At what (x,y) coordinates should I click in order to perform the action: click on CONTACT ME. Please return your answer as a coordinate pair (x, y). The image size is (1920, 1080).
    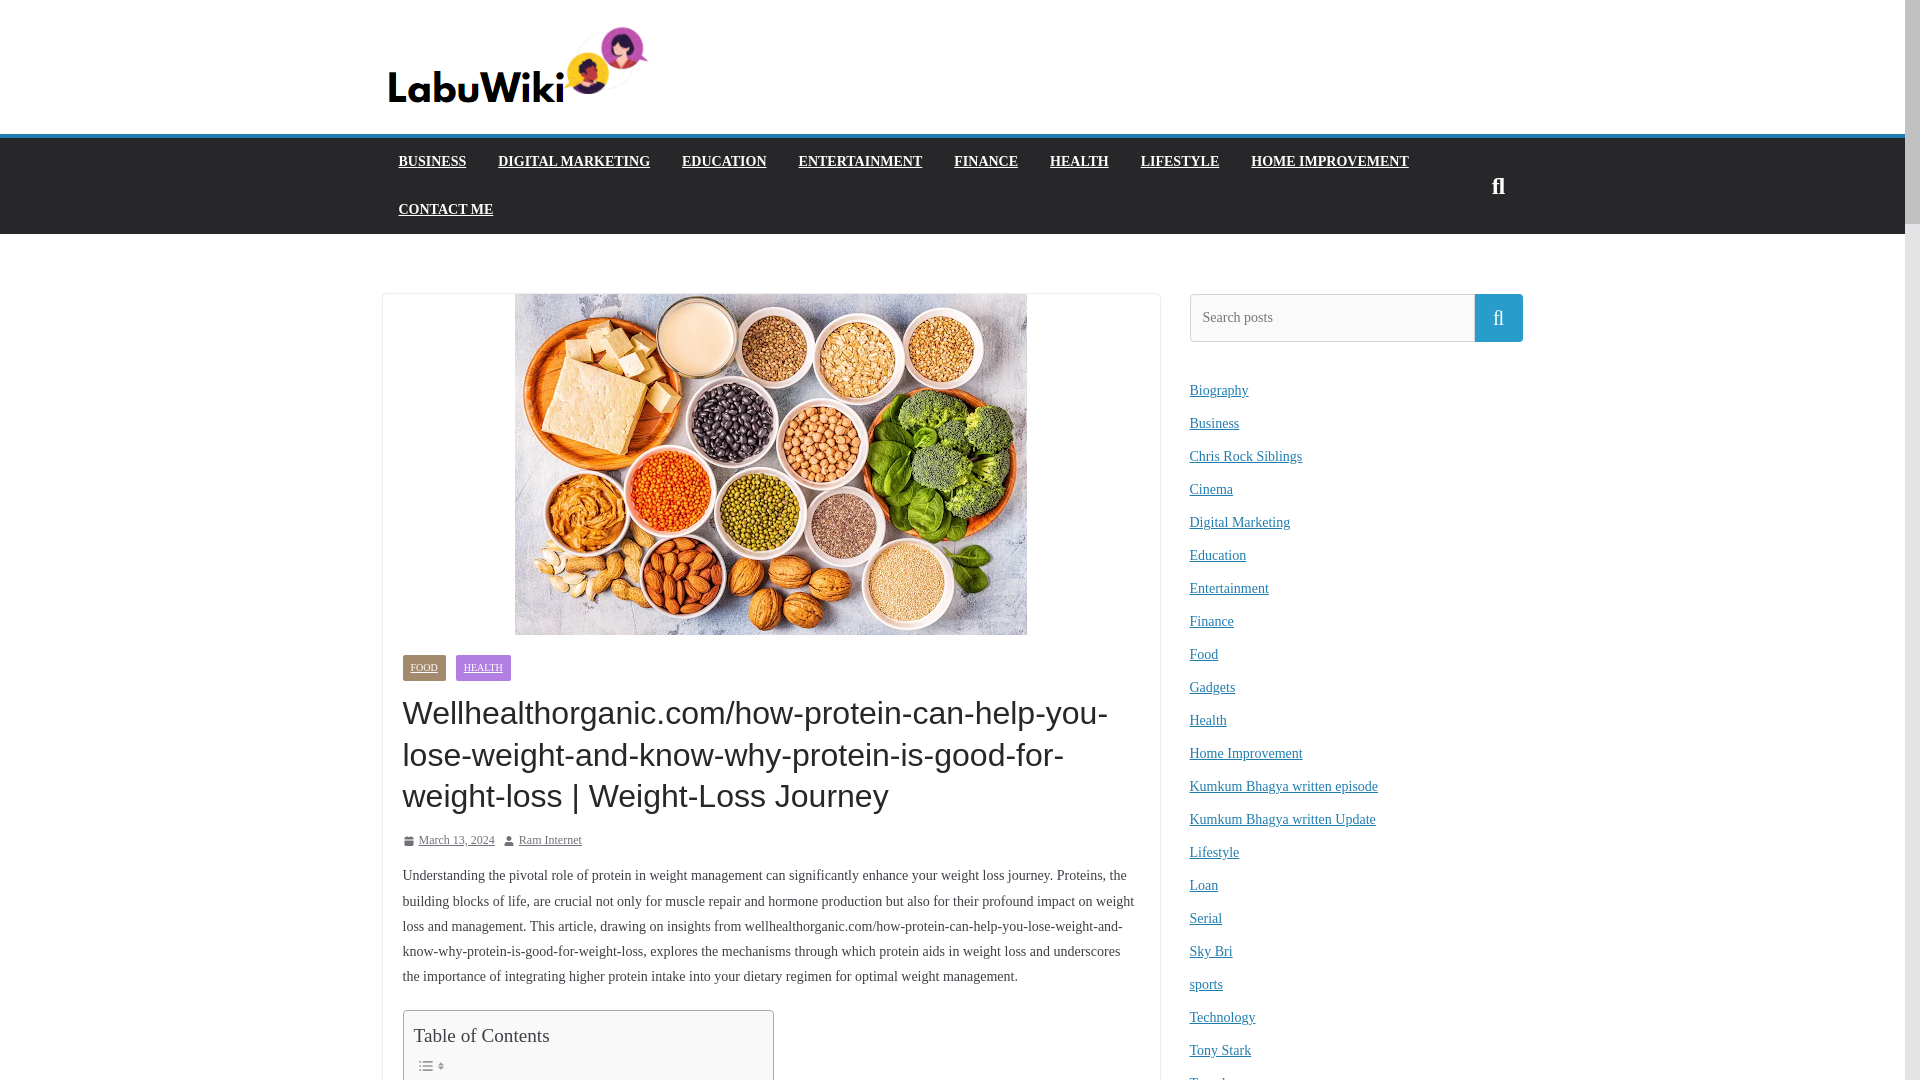
    Looking at the image, I should click on (445, 209).